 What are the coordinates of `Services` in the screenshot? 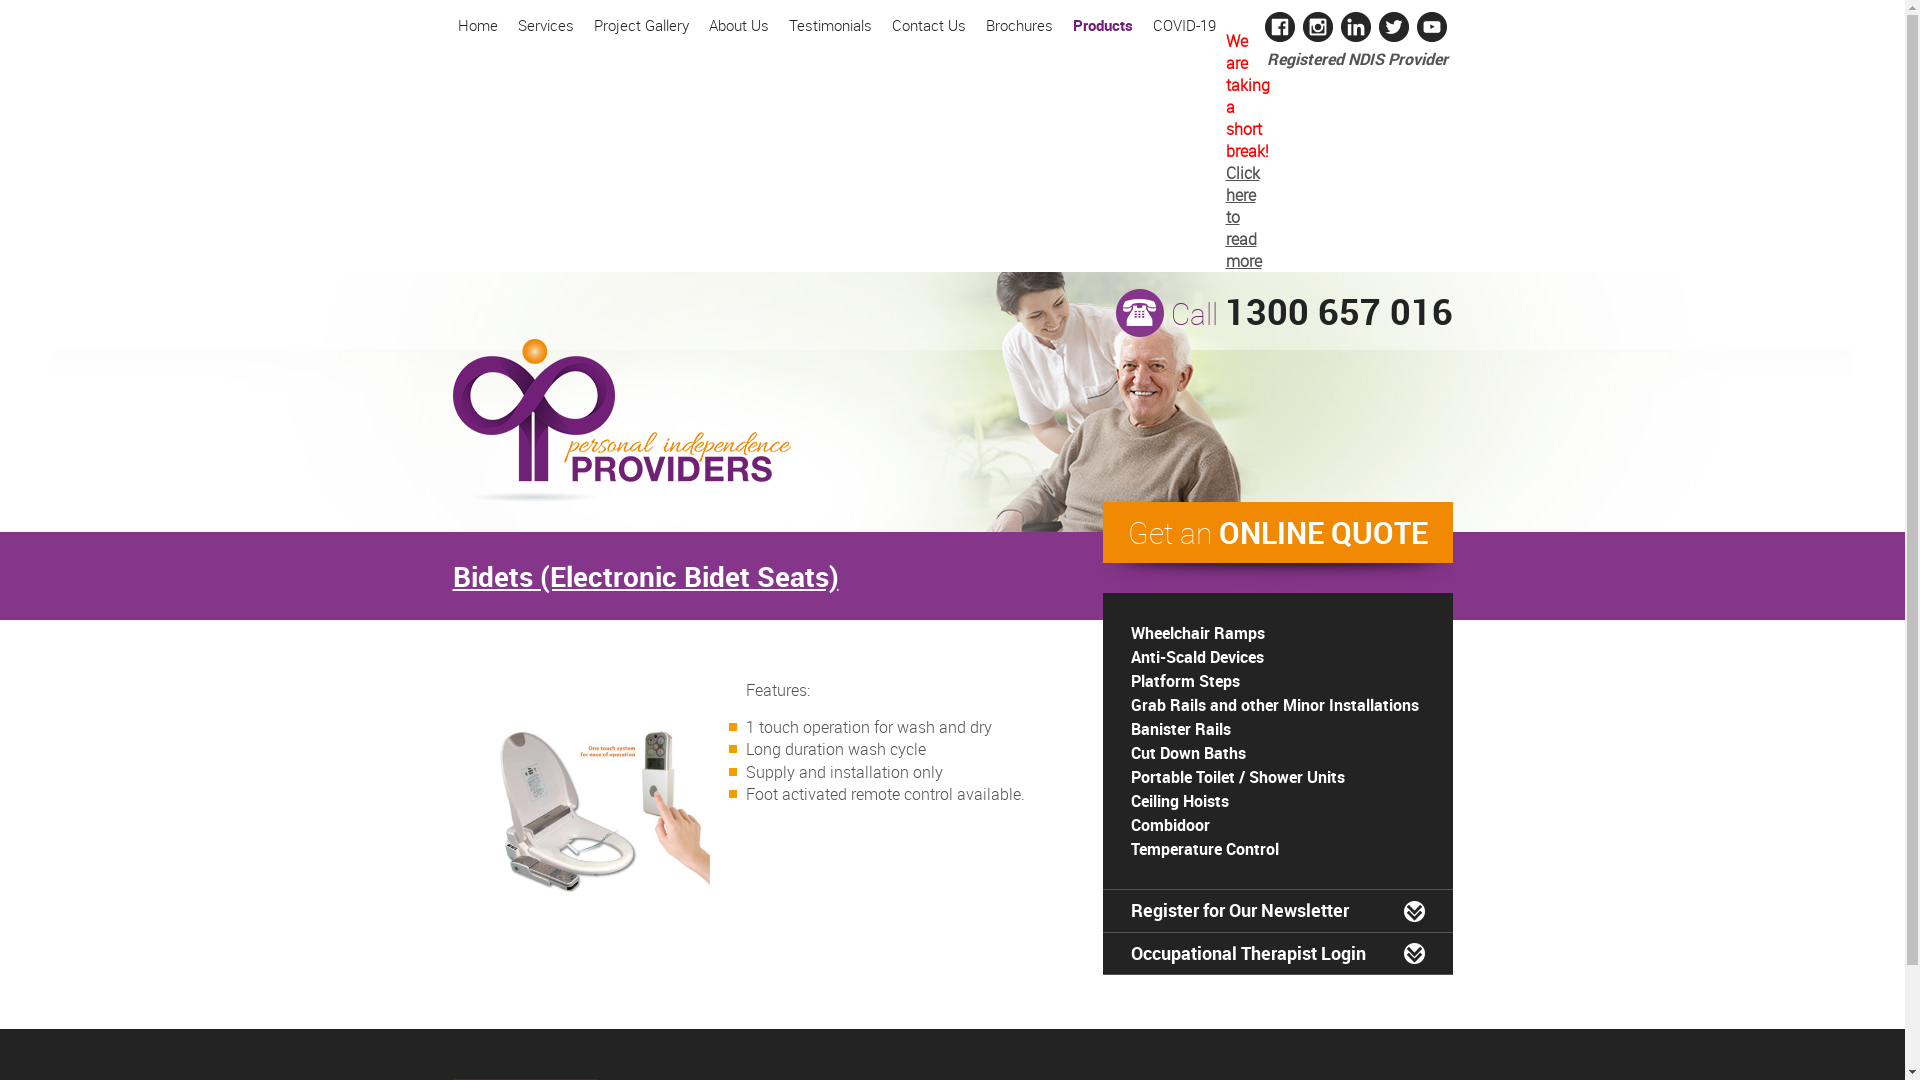 It's located at (546, 25).